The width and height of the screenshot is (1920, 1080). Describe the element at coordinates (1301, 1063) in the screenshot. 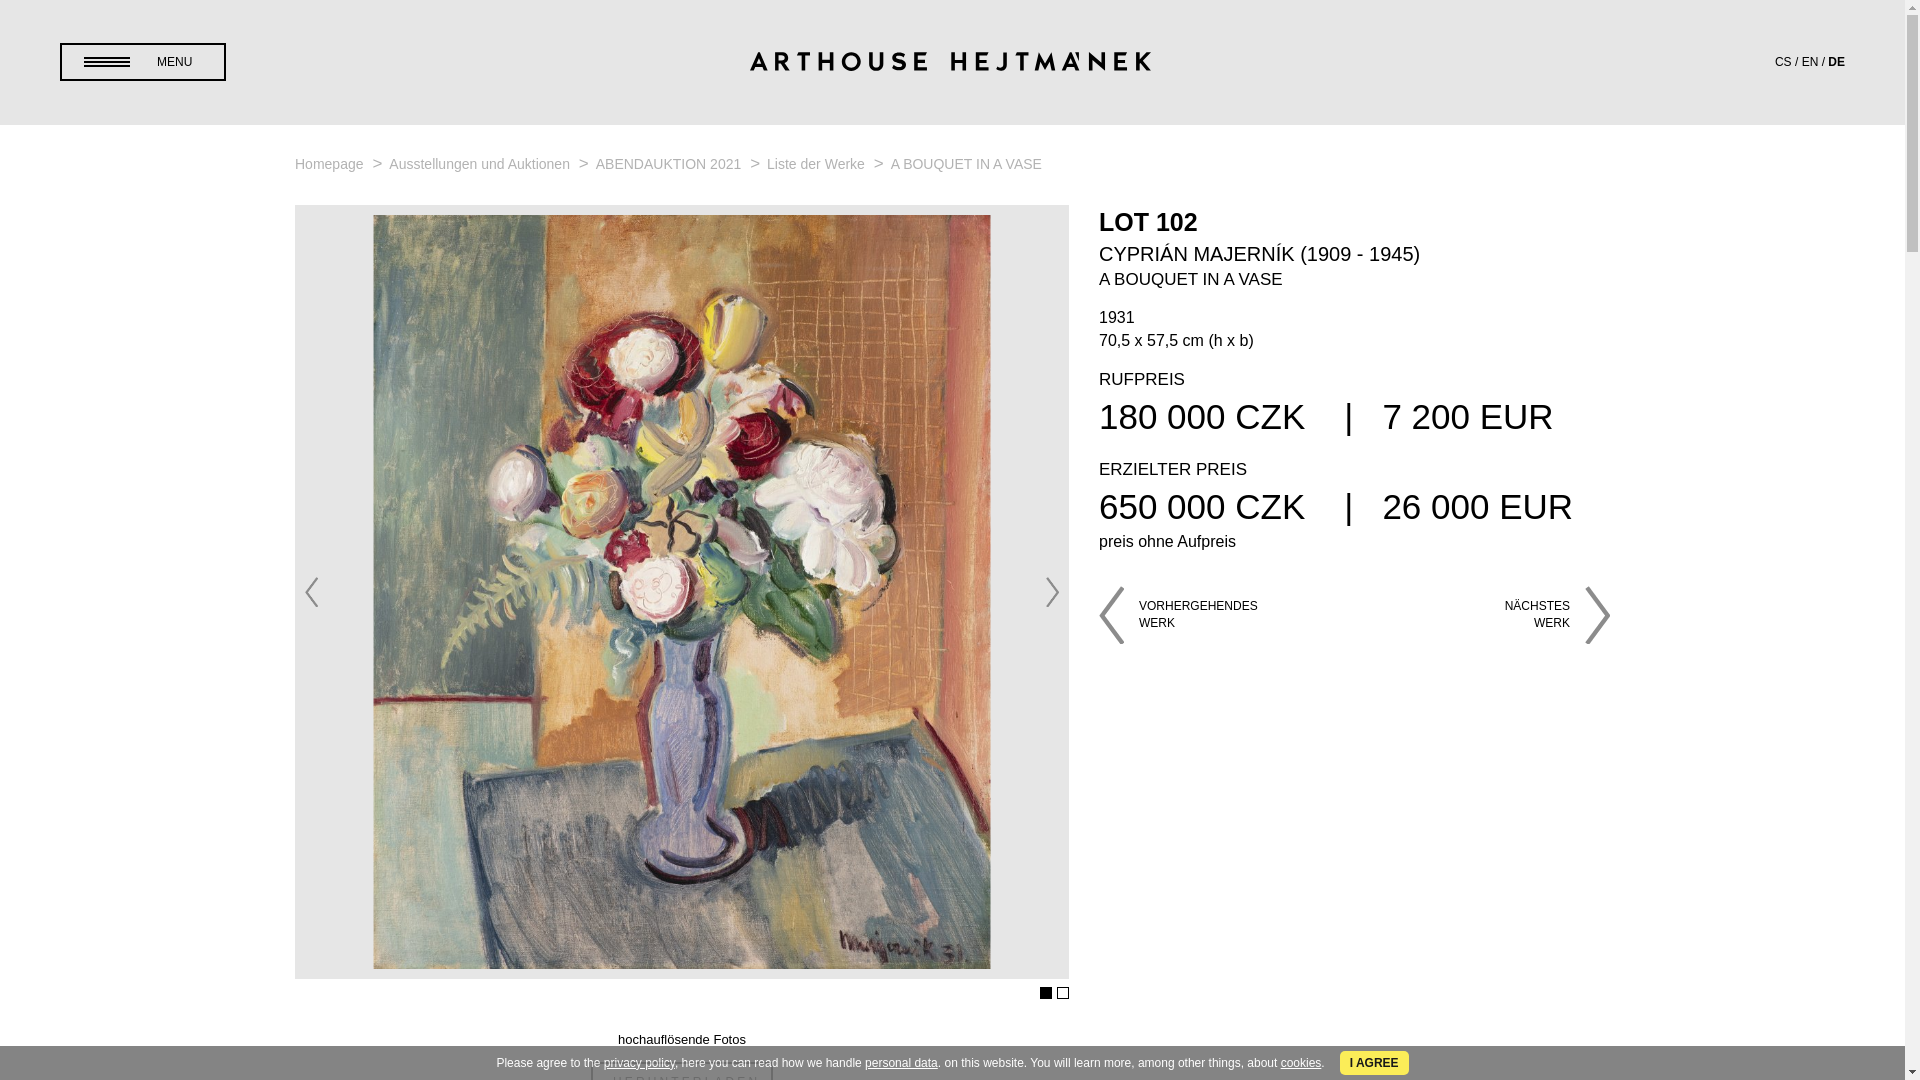

I see `cookies` at that location.